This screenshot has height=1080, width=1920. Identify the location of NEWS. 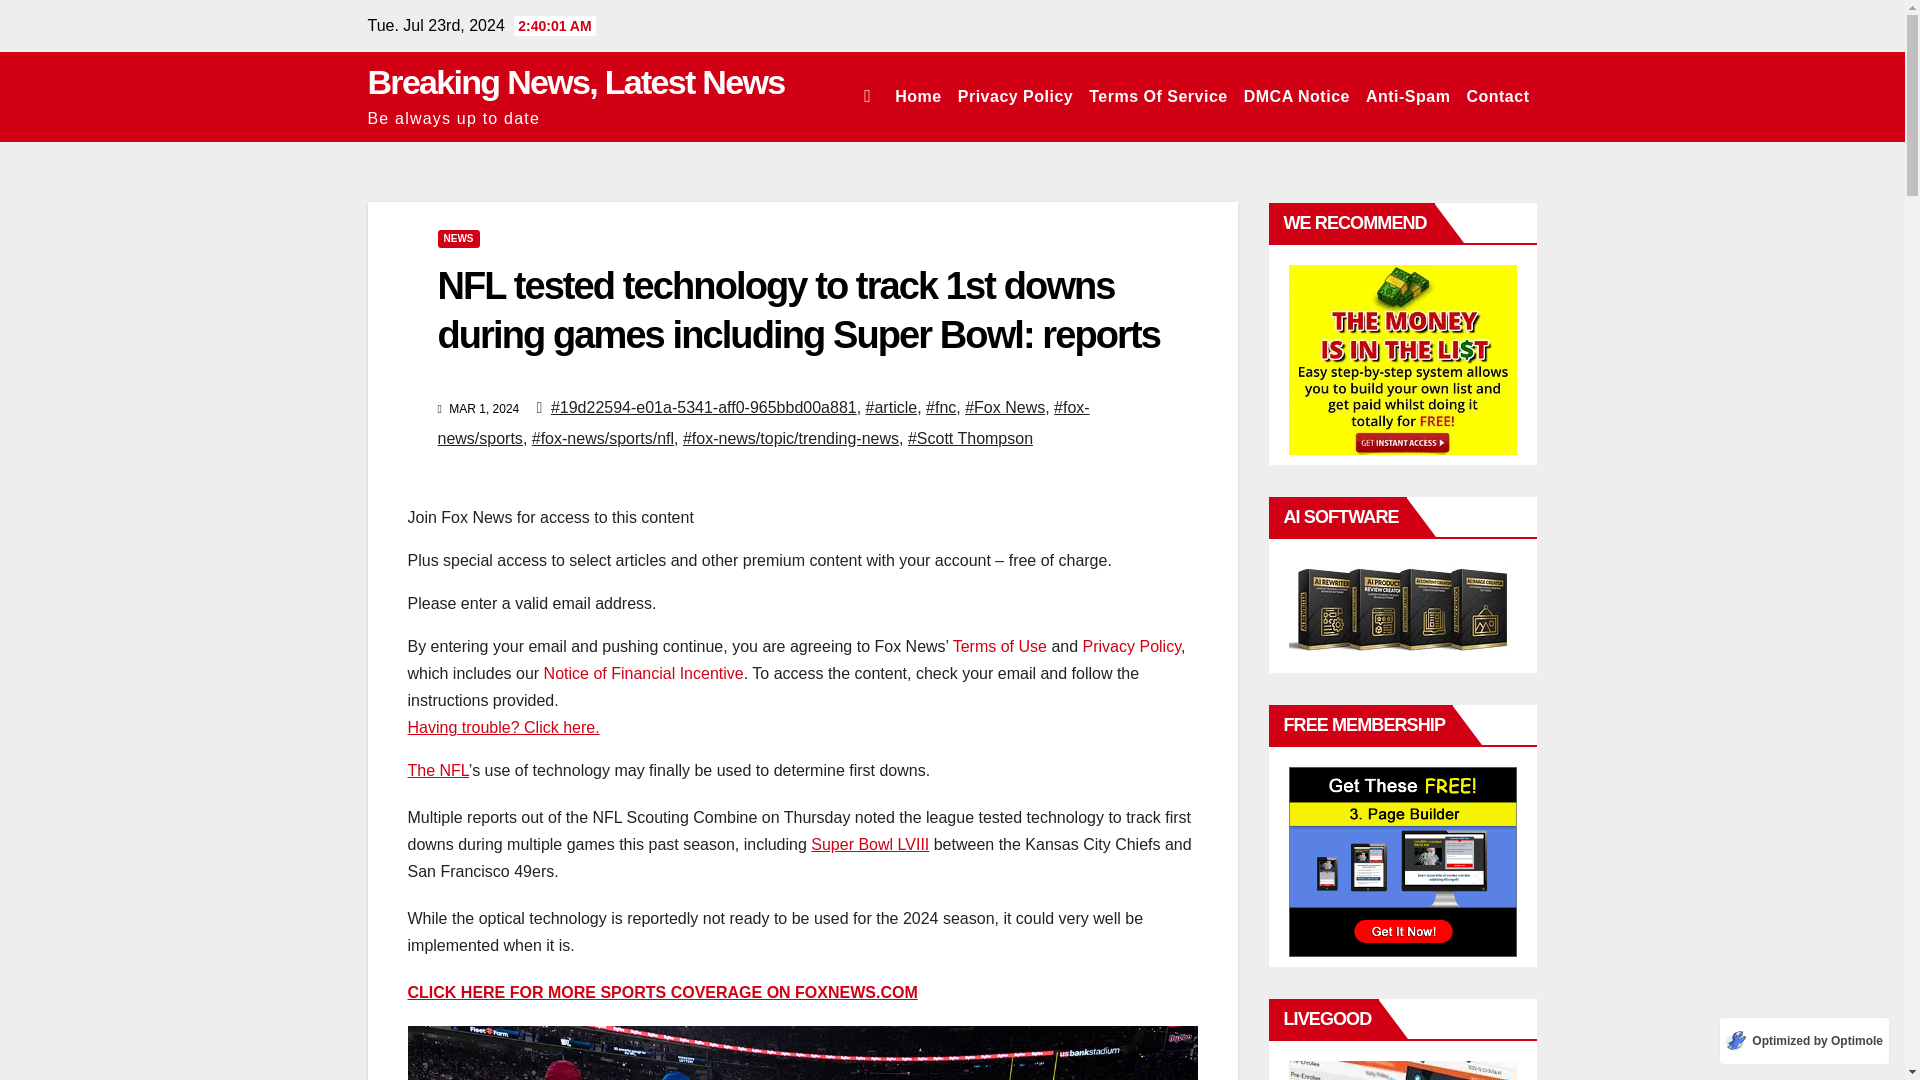
(458, 239).